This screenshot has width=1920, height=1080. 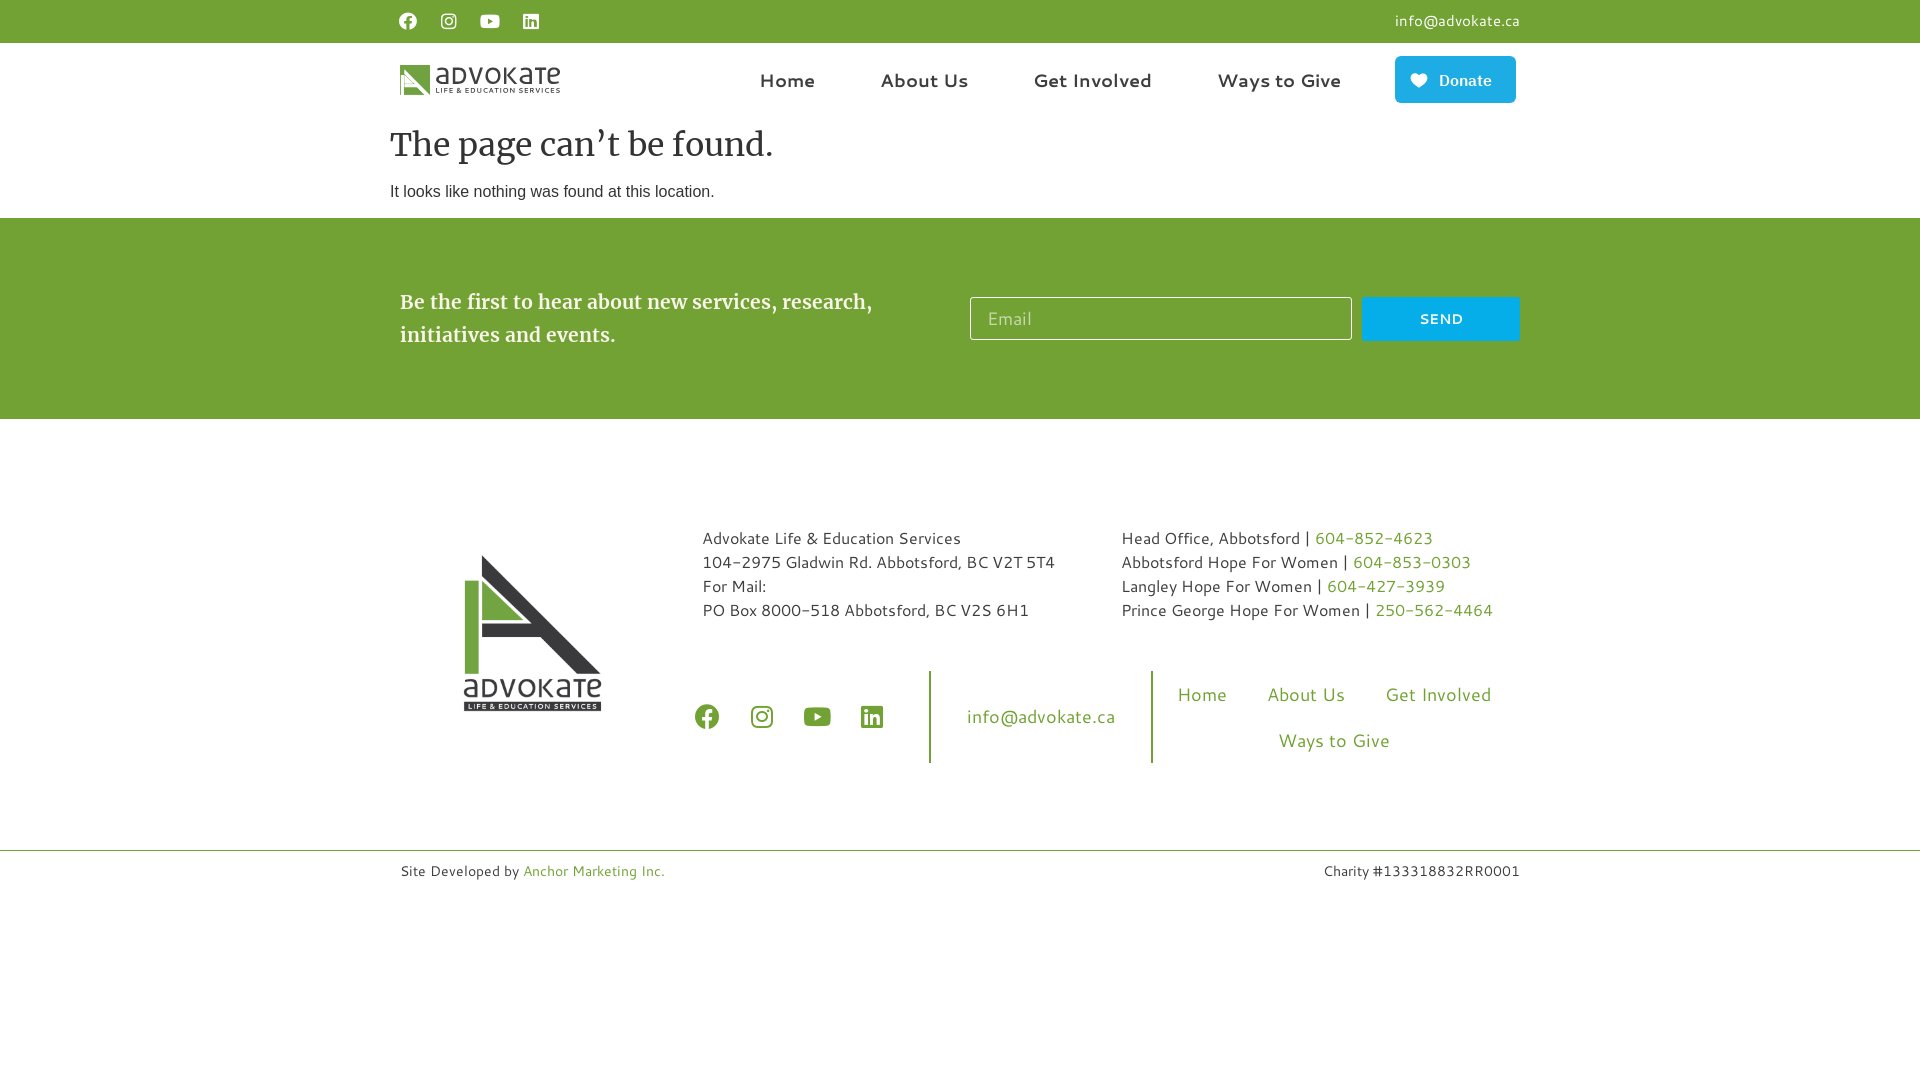 I want to click on Get Involved, so click(x=1092, y=80).